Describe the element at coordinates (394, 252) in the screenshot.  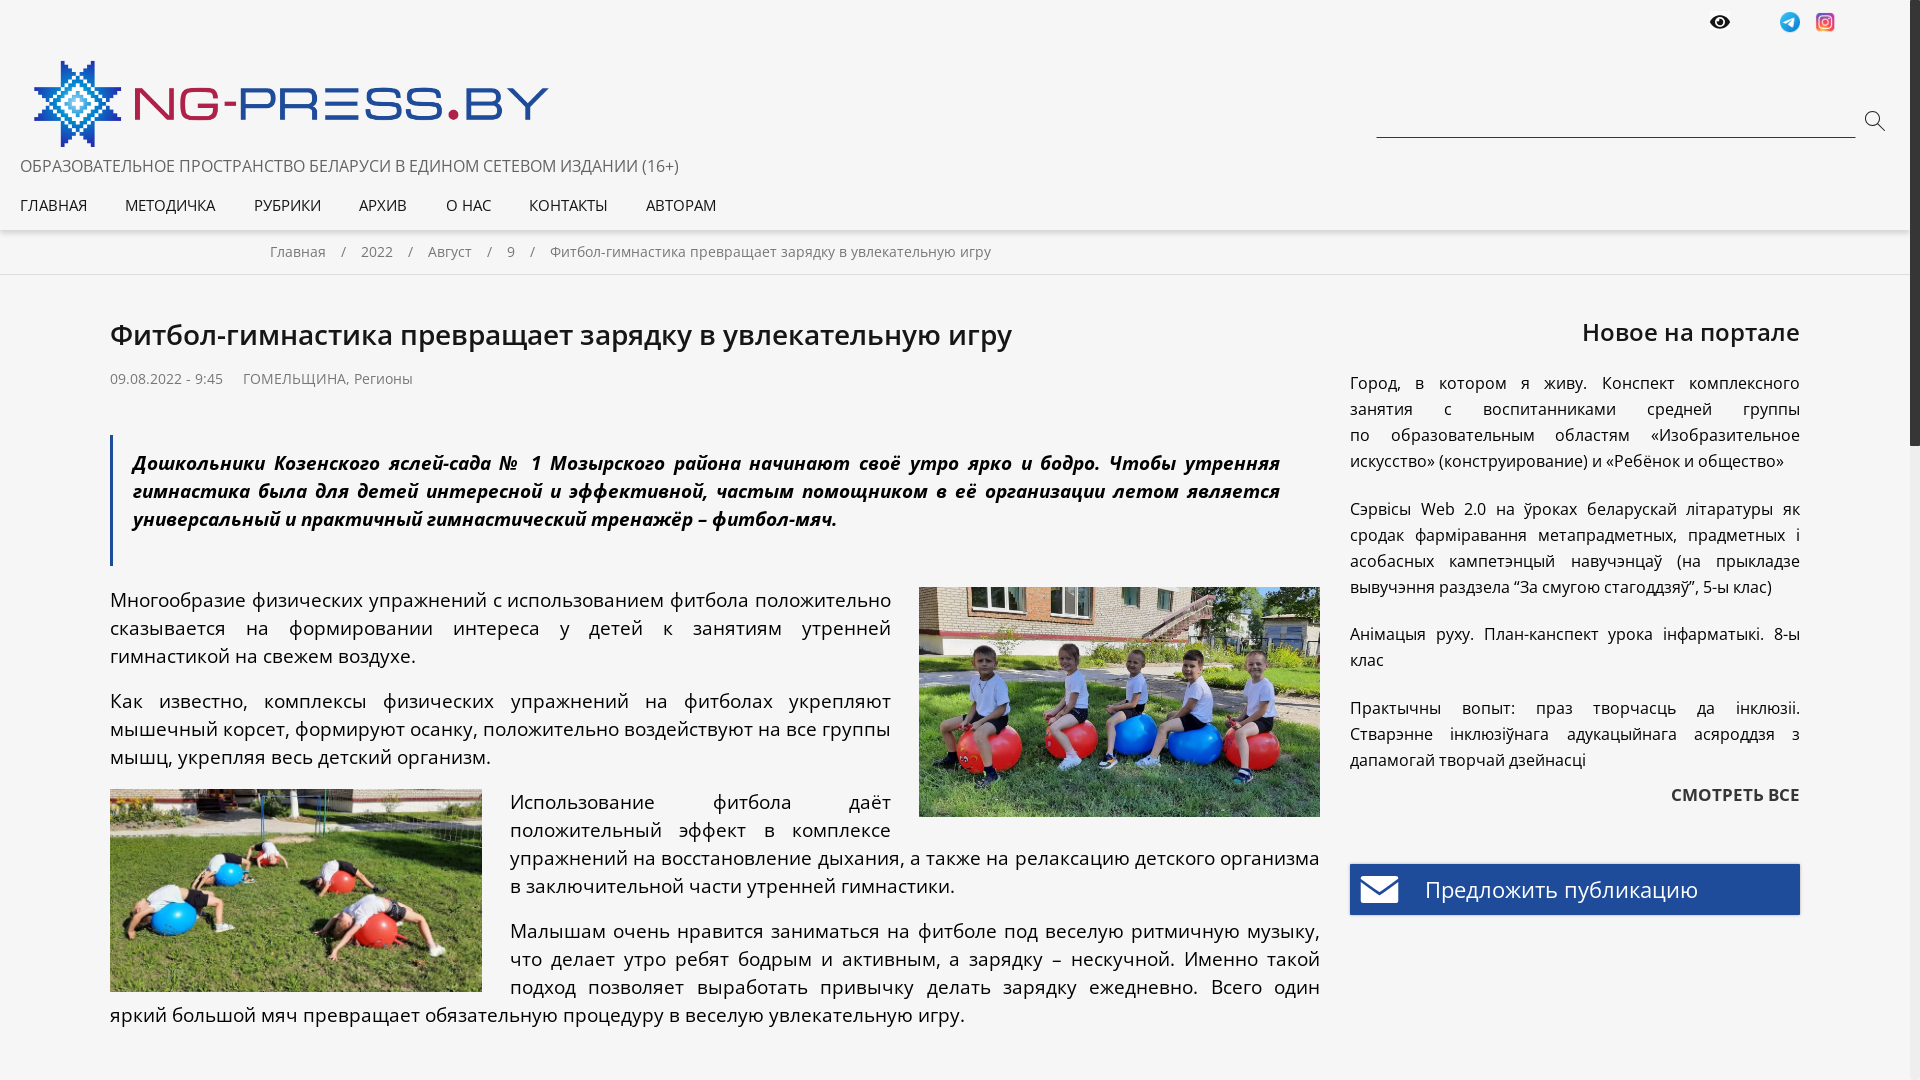
I see `2022` at that location.